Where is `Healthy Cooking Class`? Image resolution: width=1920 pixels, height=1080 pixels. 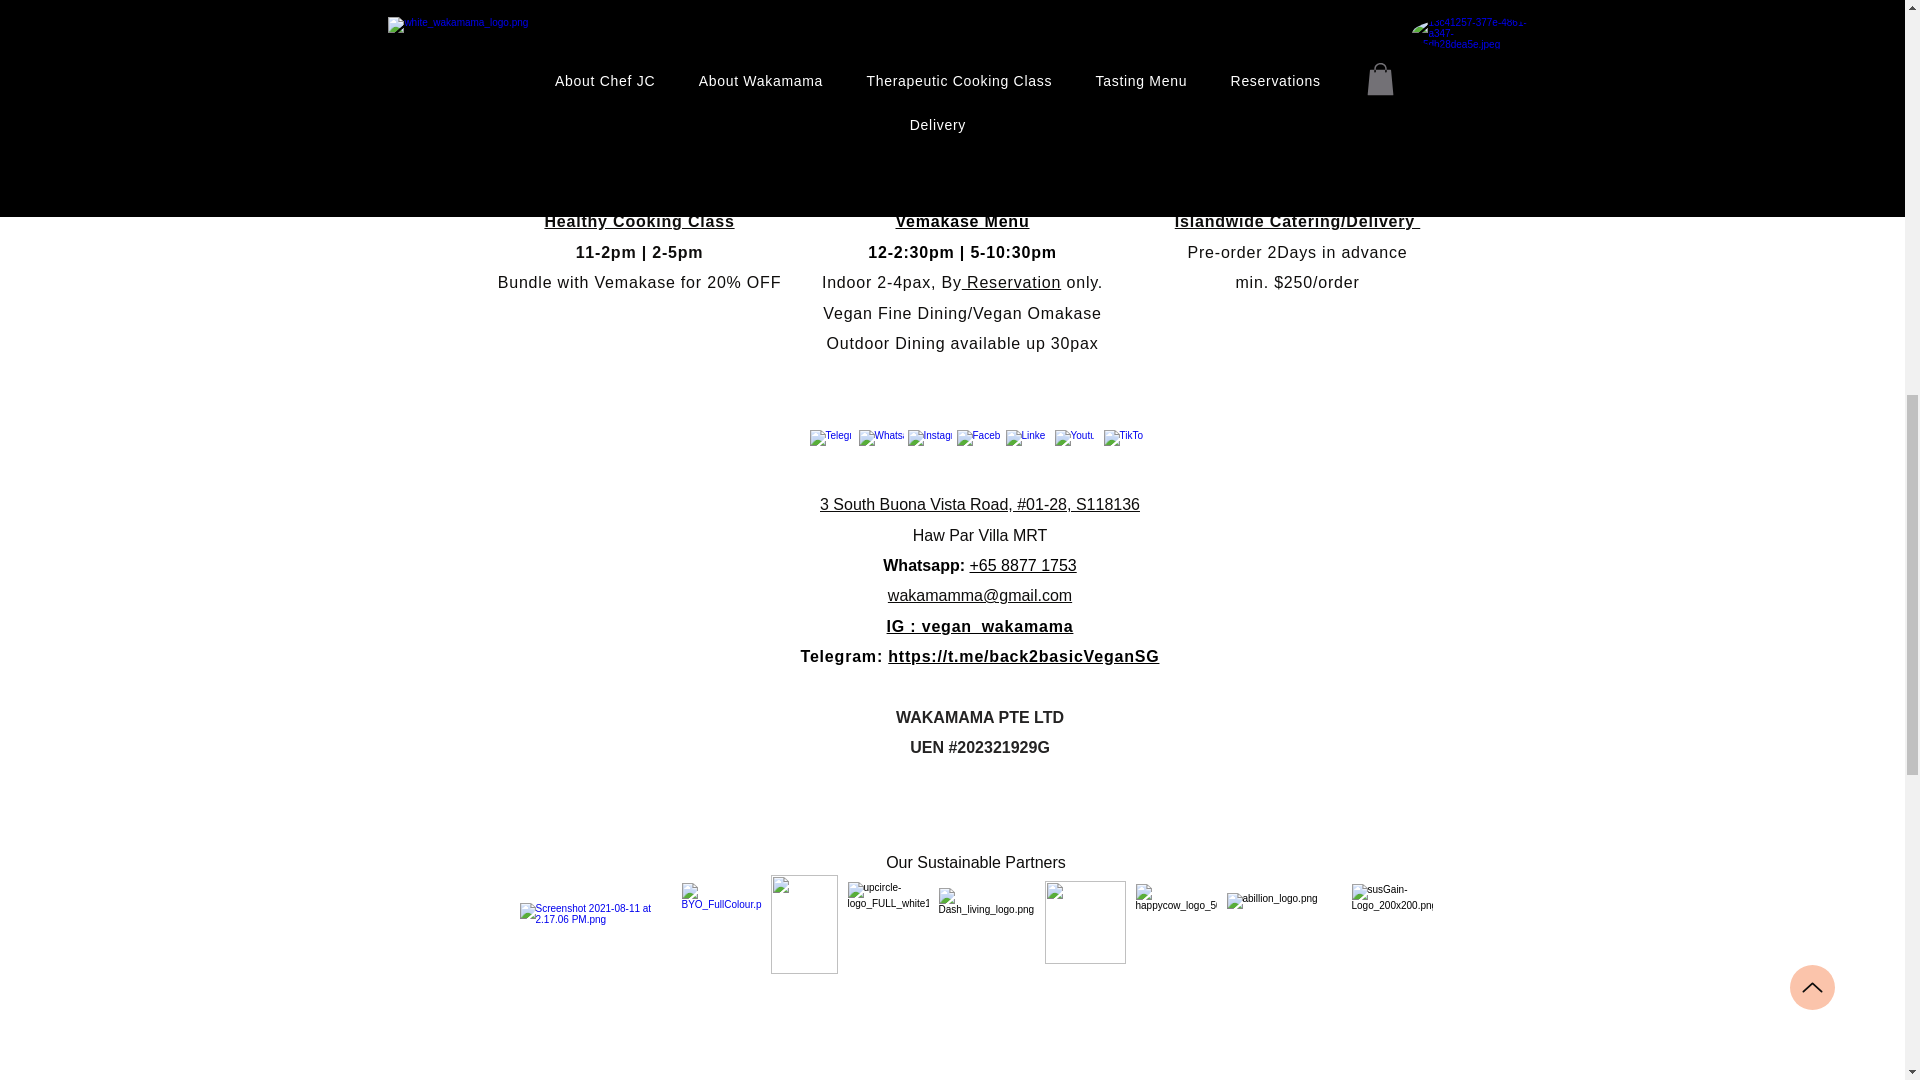
Healthy Cooking Class is located at coordinates (638, 221).